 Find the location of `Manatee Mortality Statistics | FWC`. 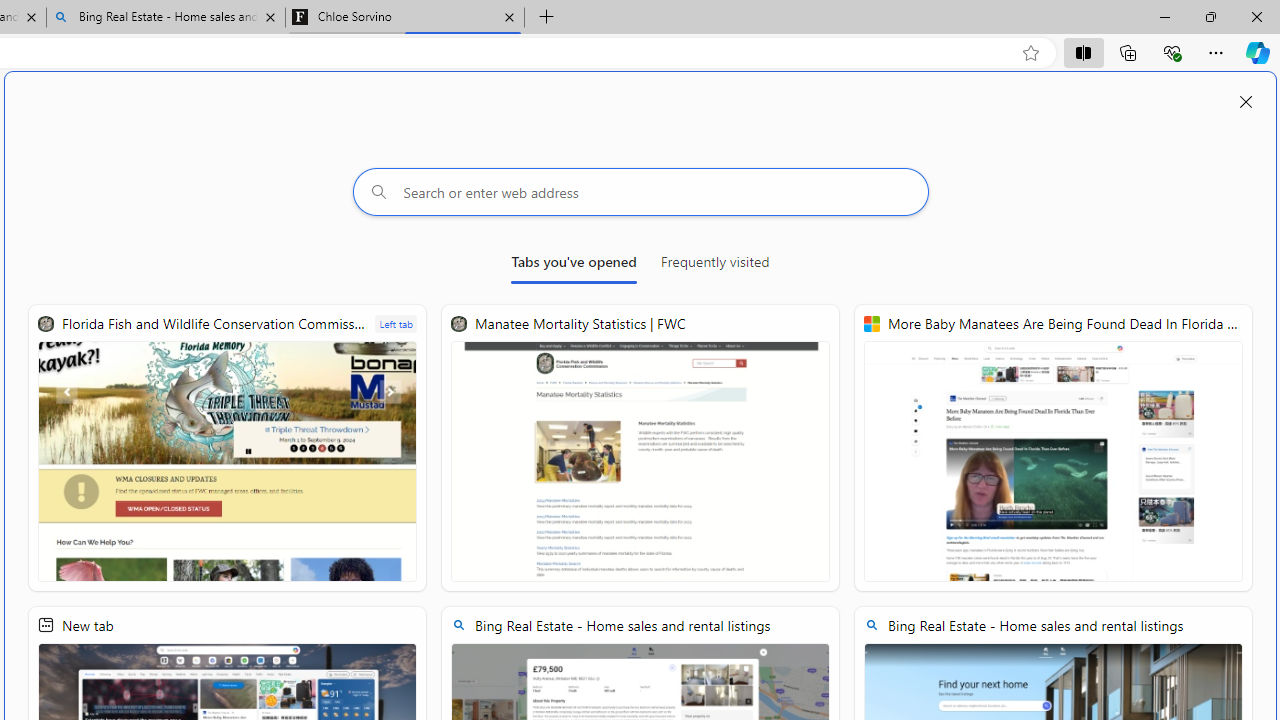

Manatee Mortality Statistics | FWC is located at coordinates (640, 448).